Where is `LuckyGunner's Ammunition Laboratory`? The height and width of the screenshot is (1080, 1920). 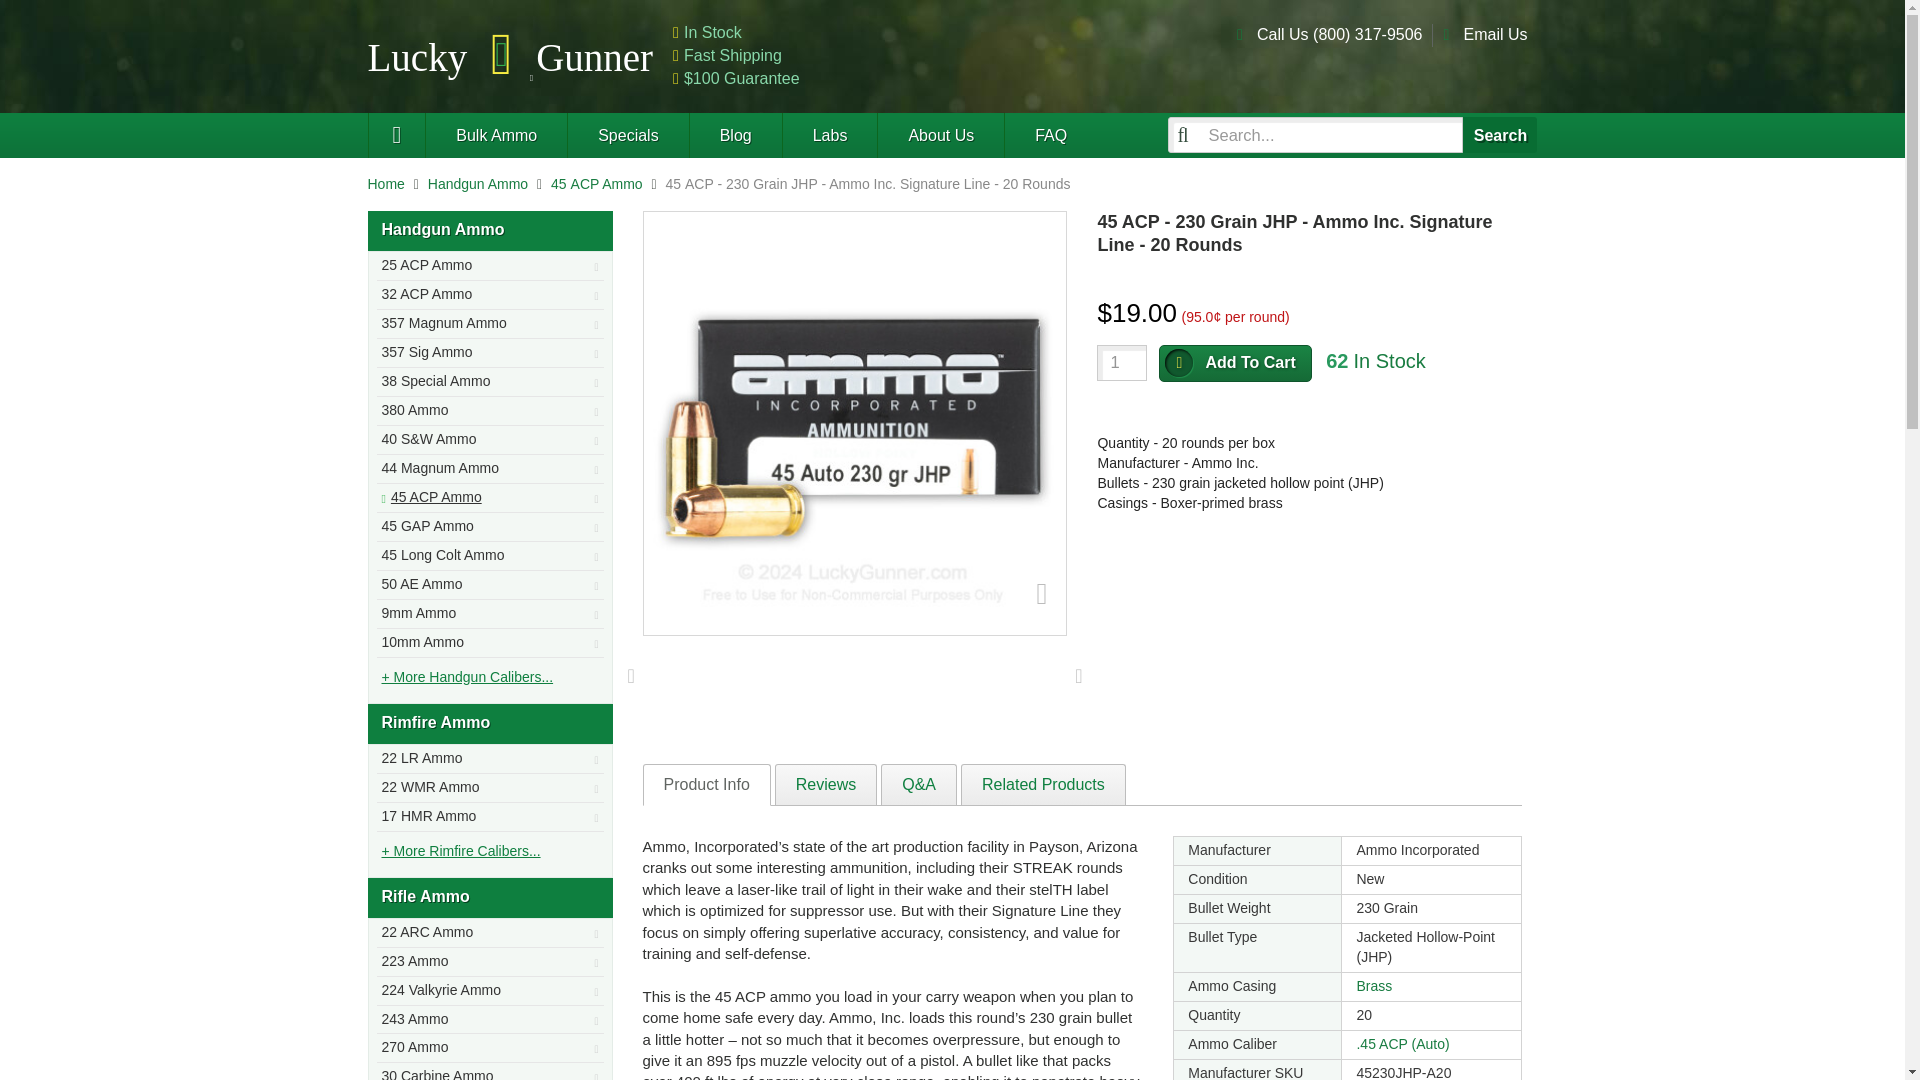 LuckyGunner's Ammunition Laboratory is located at coordinates (829, 135).